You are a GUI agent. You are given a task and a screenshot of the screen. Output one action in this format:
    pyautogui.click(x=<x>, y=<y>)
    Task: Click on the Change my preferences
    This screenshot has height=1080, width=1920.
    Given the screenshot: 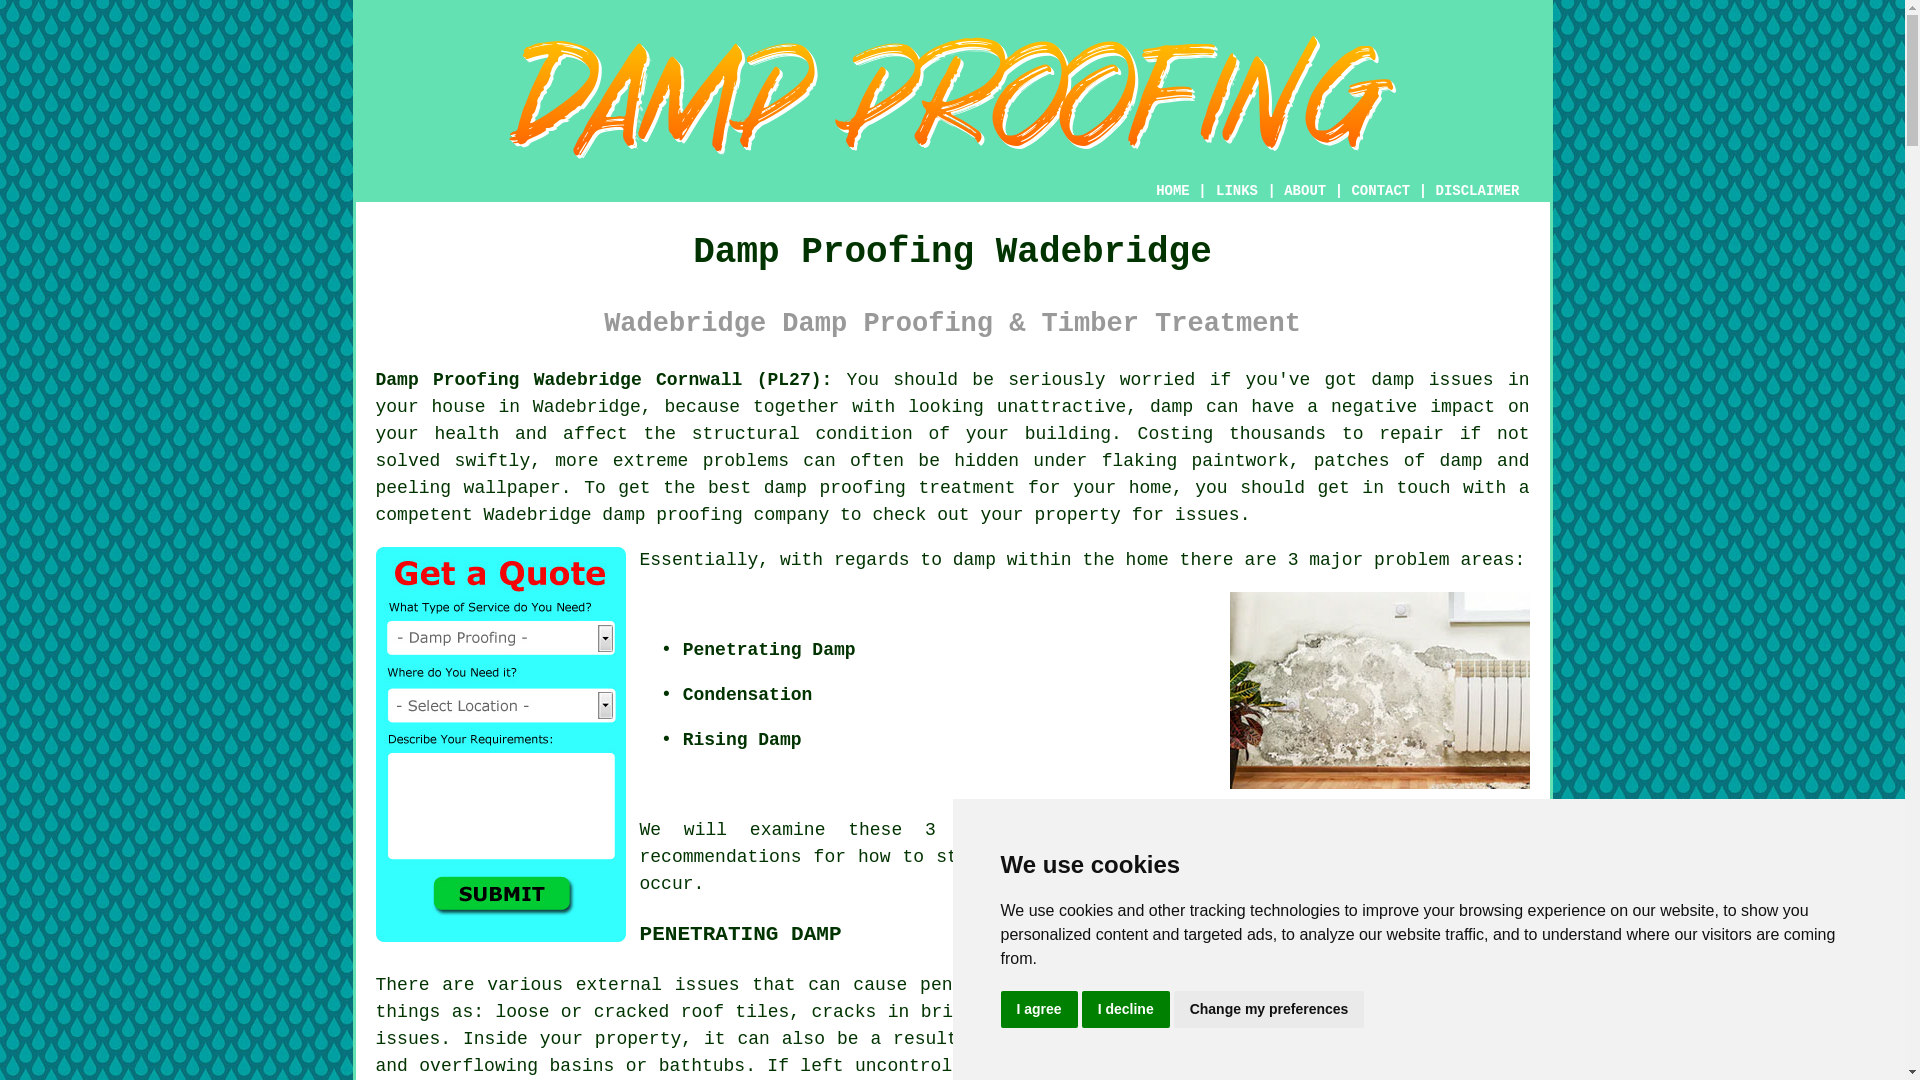 What is the action you would take?
    pyautogui.click(x=1269, y=1010)
    